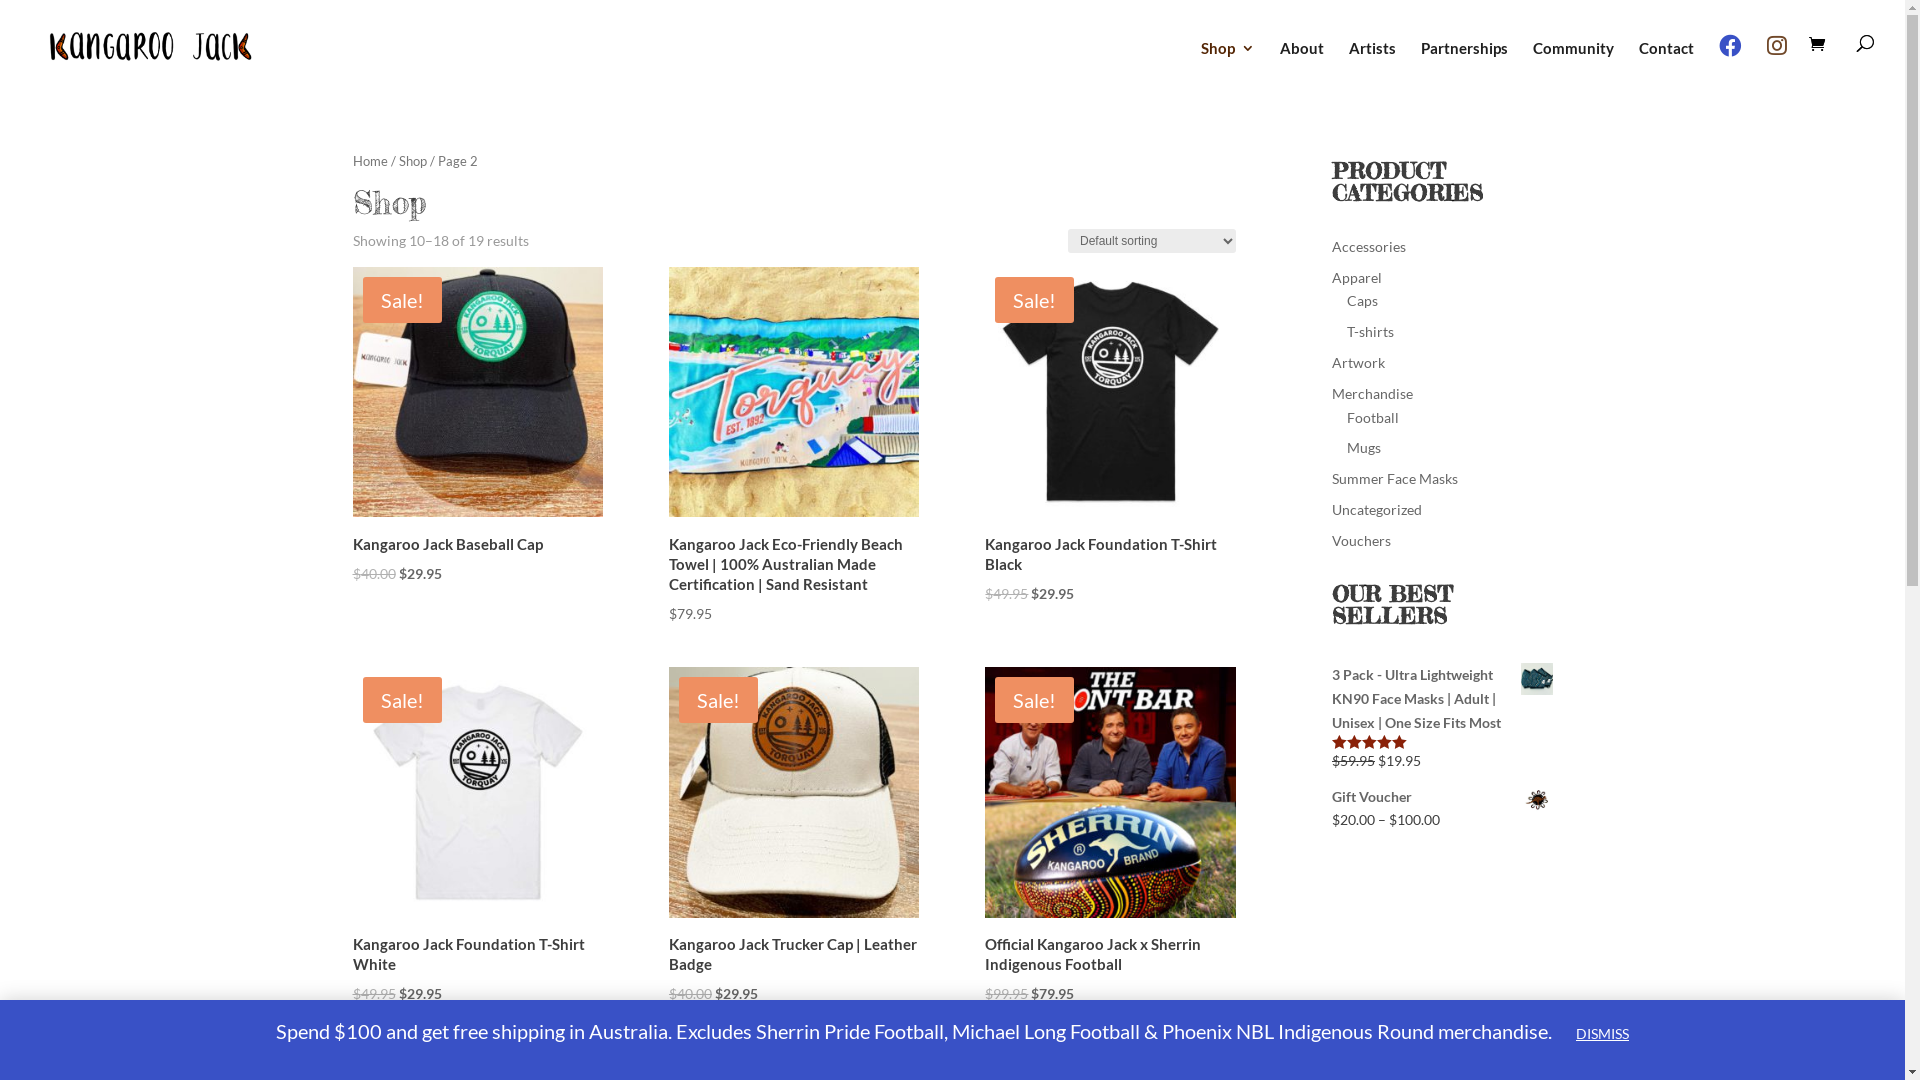 The image size is (1920, 1080). Describe the element at coordinates (1370, 332) in the screenshot. I see `T-shirts` at that location.